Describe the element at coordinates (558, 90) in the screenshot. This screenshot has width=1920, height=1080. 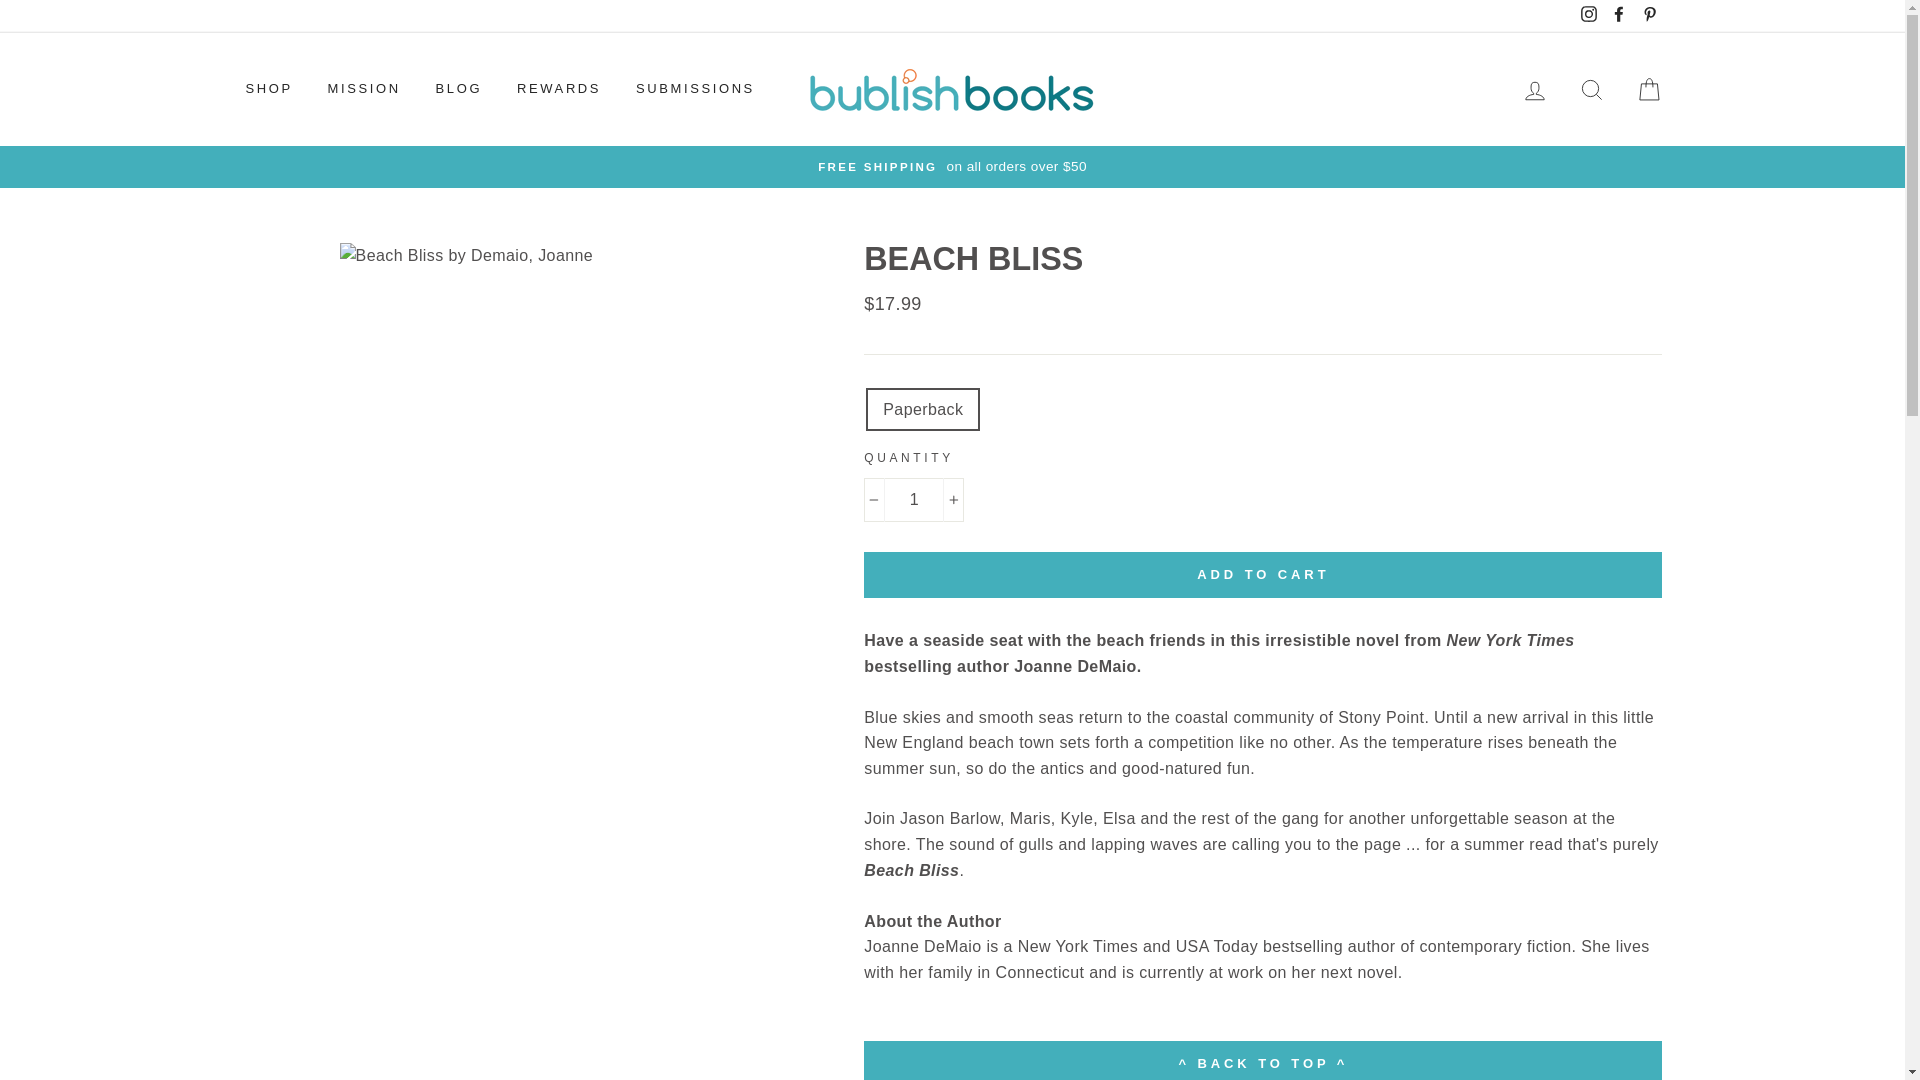
I see `REWARDS` at that location.